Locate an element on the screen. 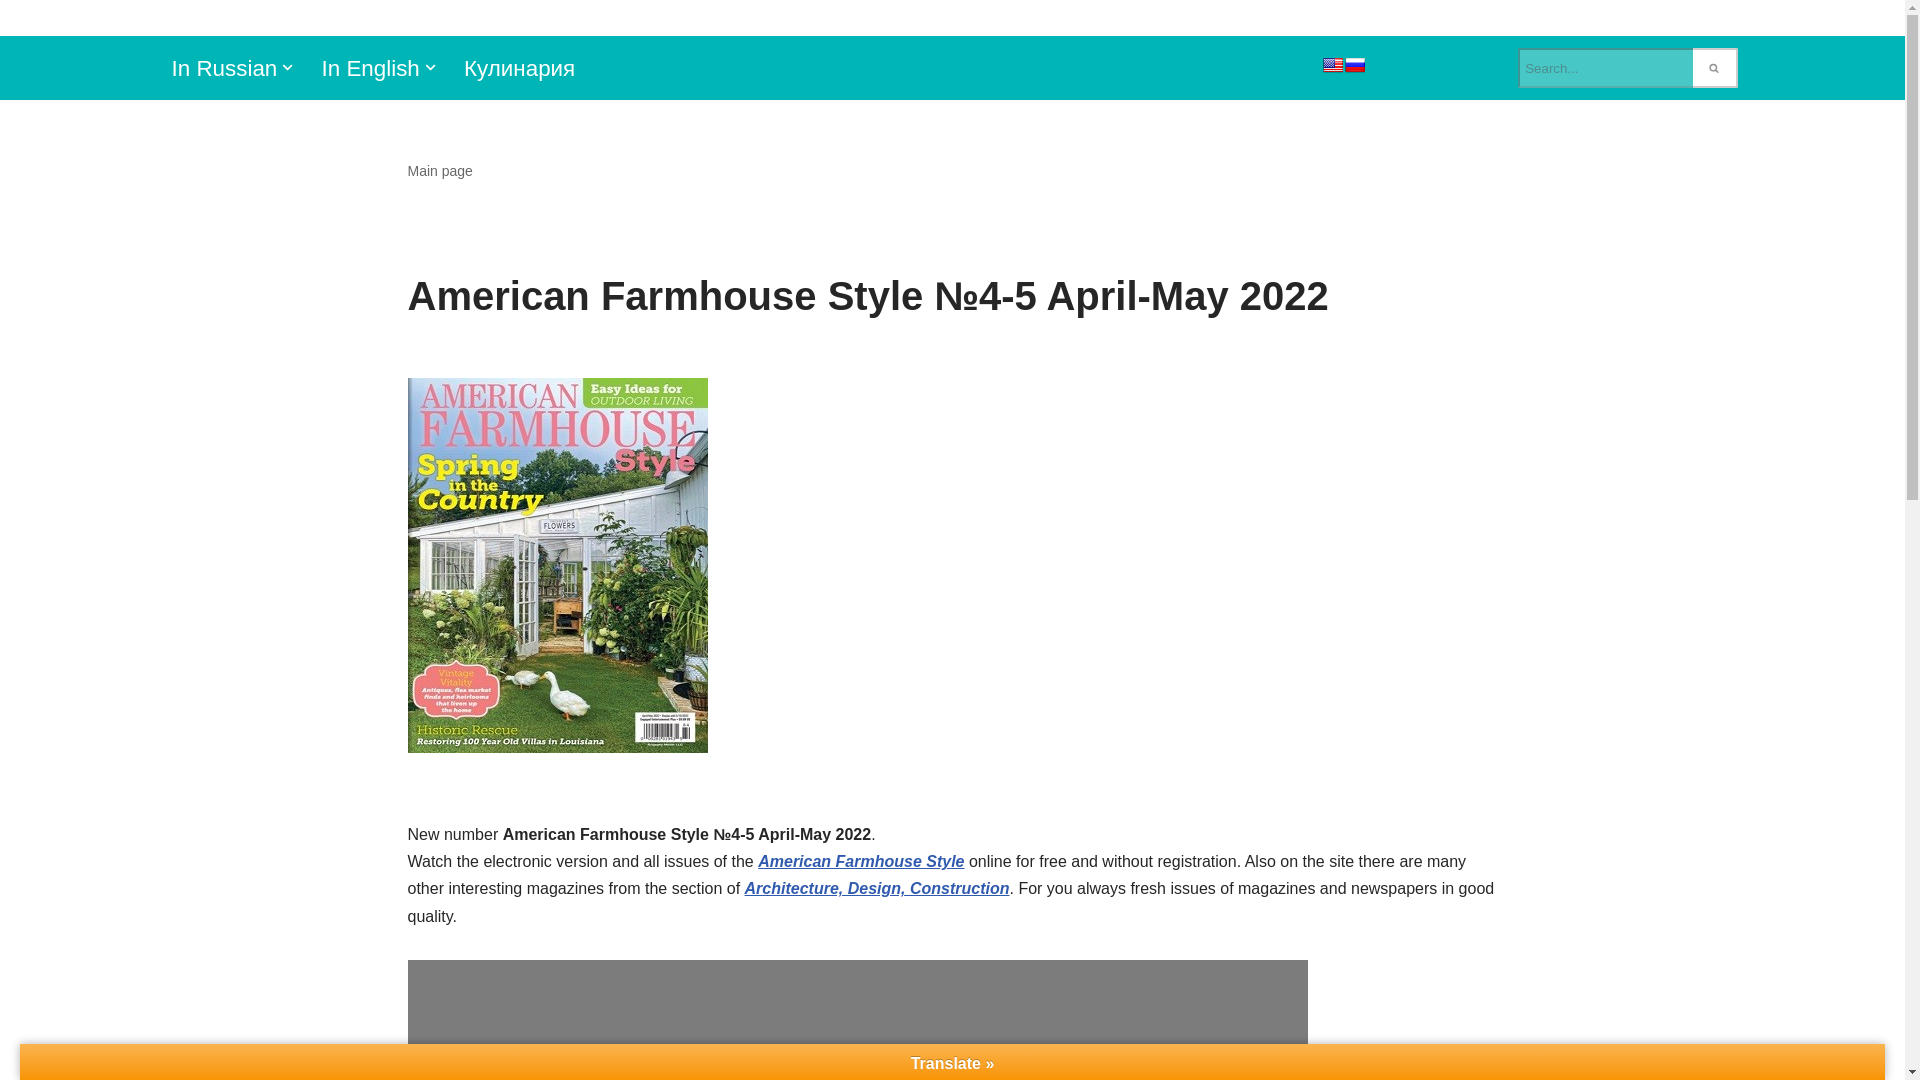 The image size is (1920, 1080). In Russian is located at coordinates (225, 68).